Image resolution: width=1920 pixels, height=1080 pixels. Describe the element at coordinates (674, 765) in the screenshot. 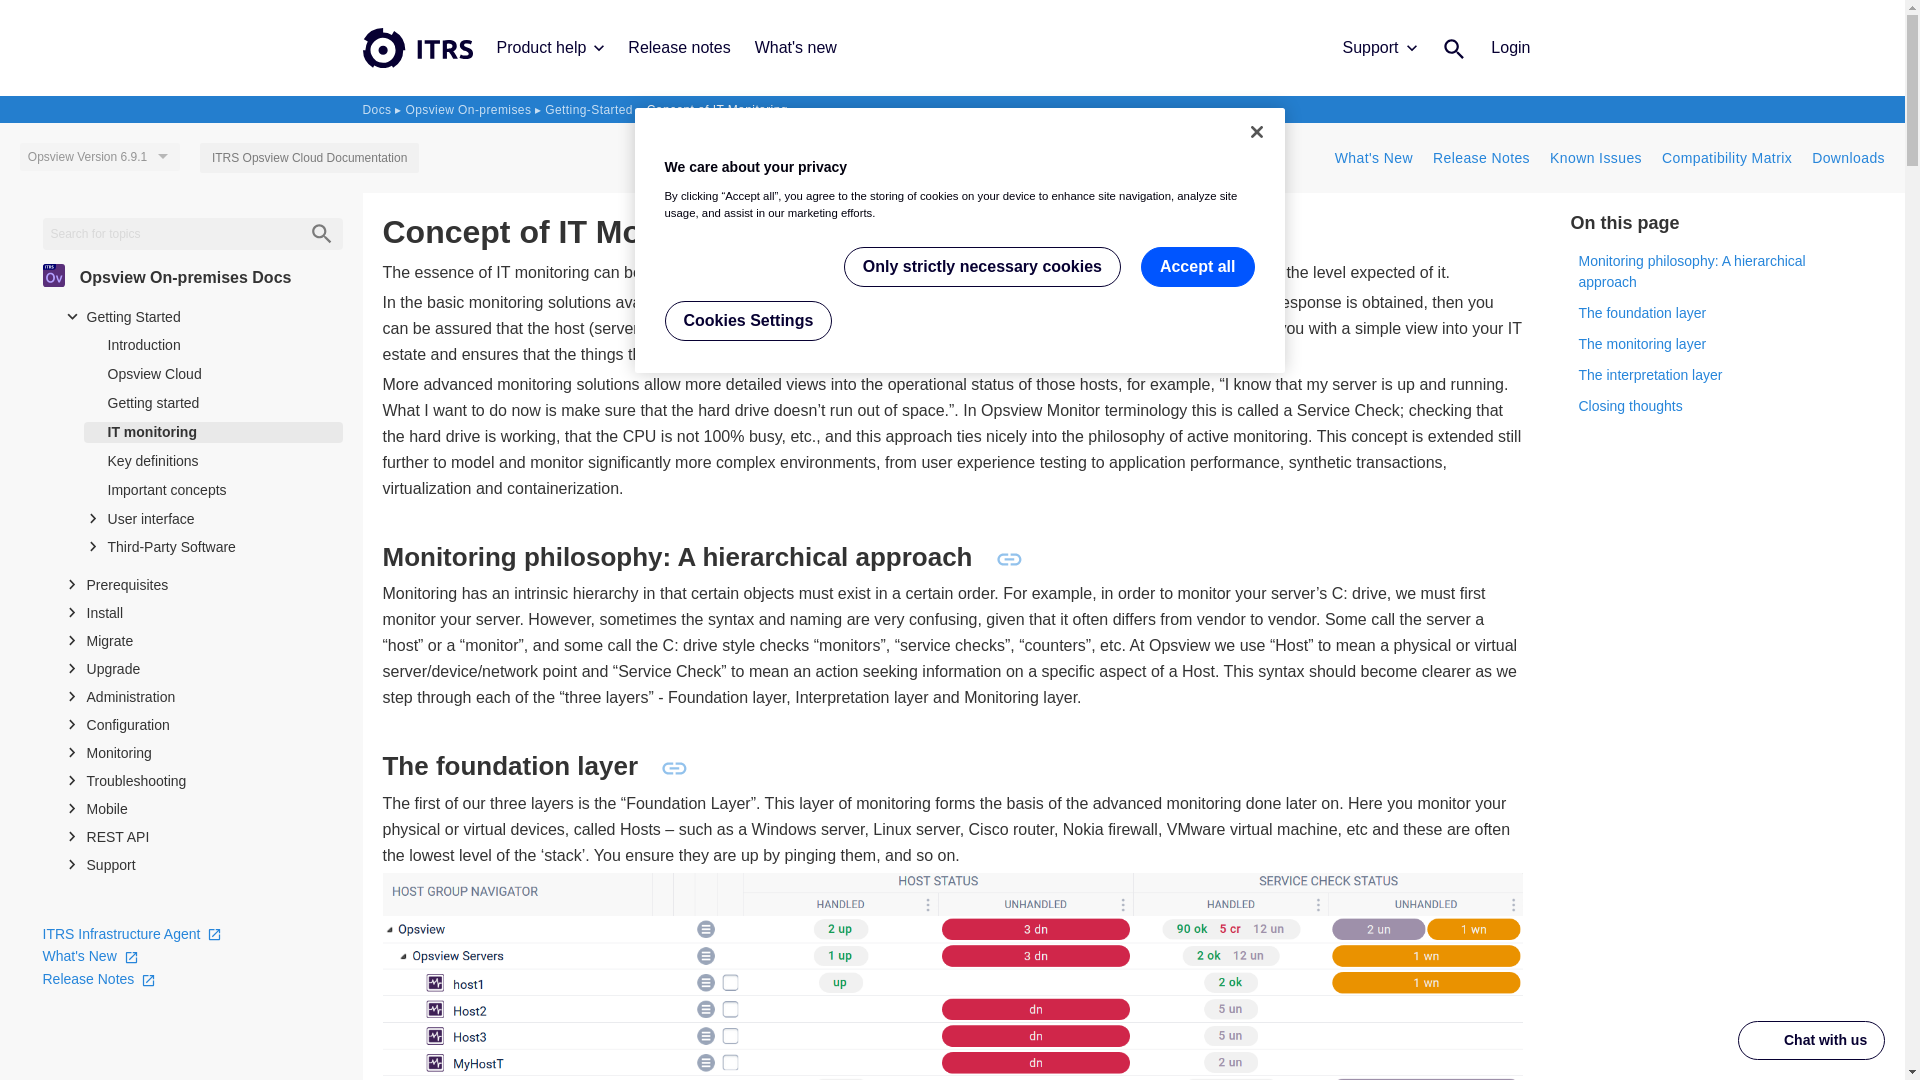

I see `Link to this section` at that location.